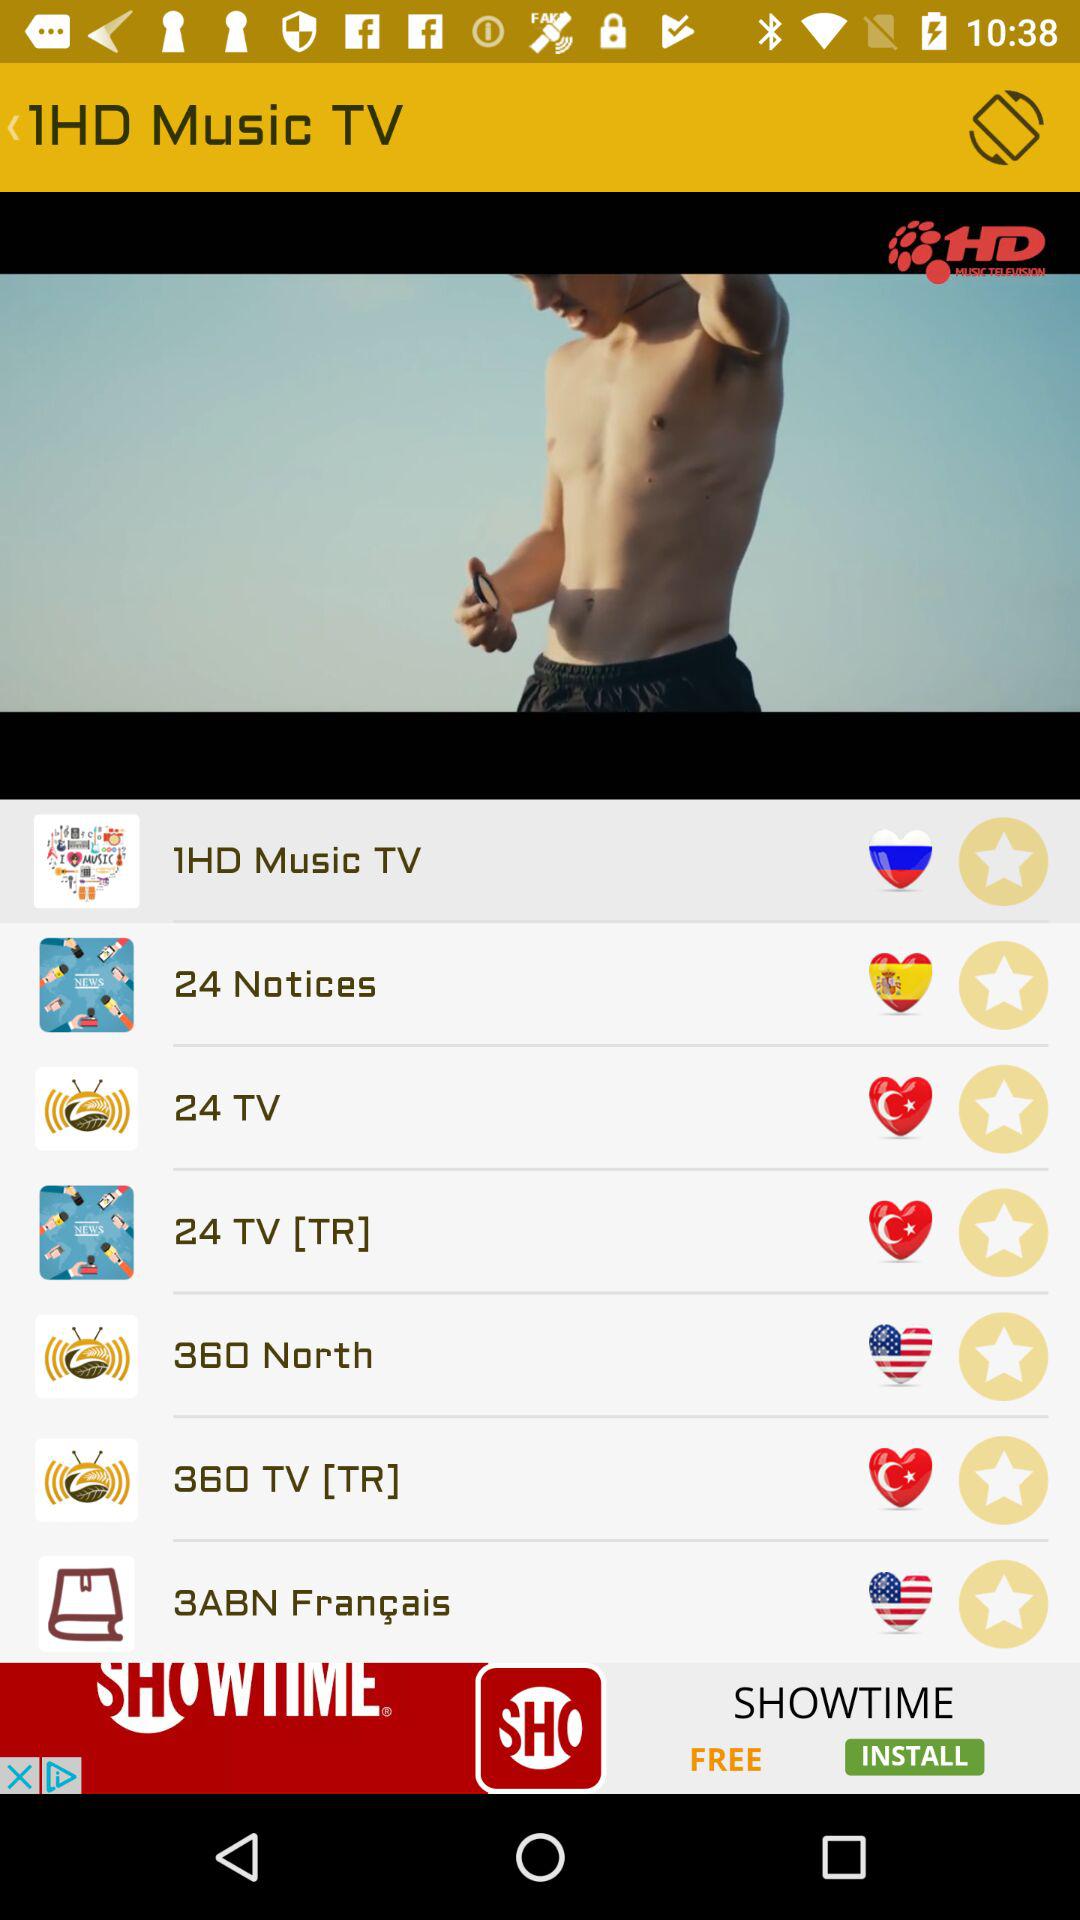 Image resolution: width=1080 pixels, height=1920 pixels. I want to click on banner advertisement, so click(540, 1728).